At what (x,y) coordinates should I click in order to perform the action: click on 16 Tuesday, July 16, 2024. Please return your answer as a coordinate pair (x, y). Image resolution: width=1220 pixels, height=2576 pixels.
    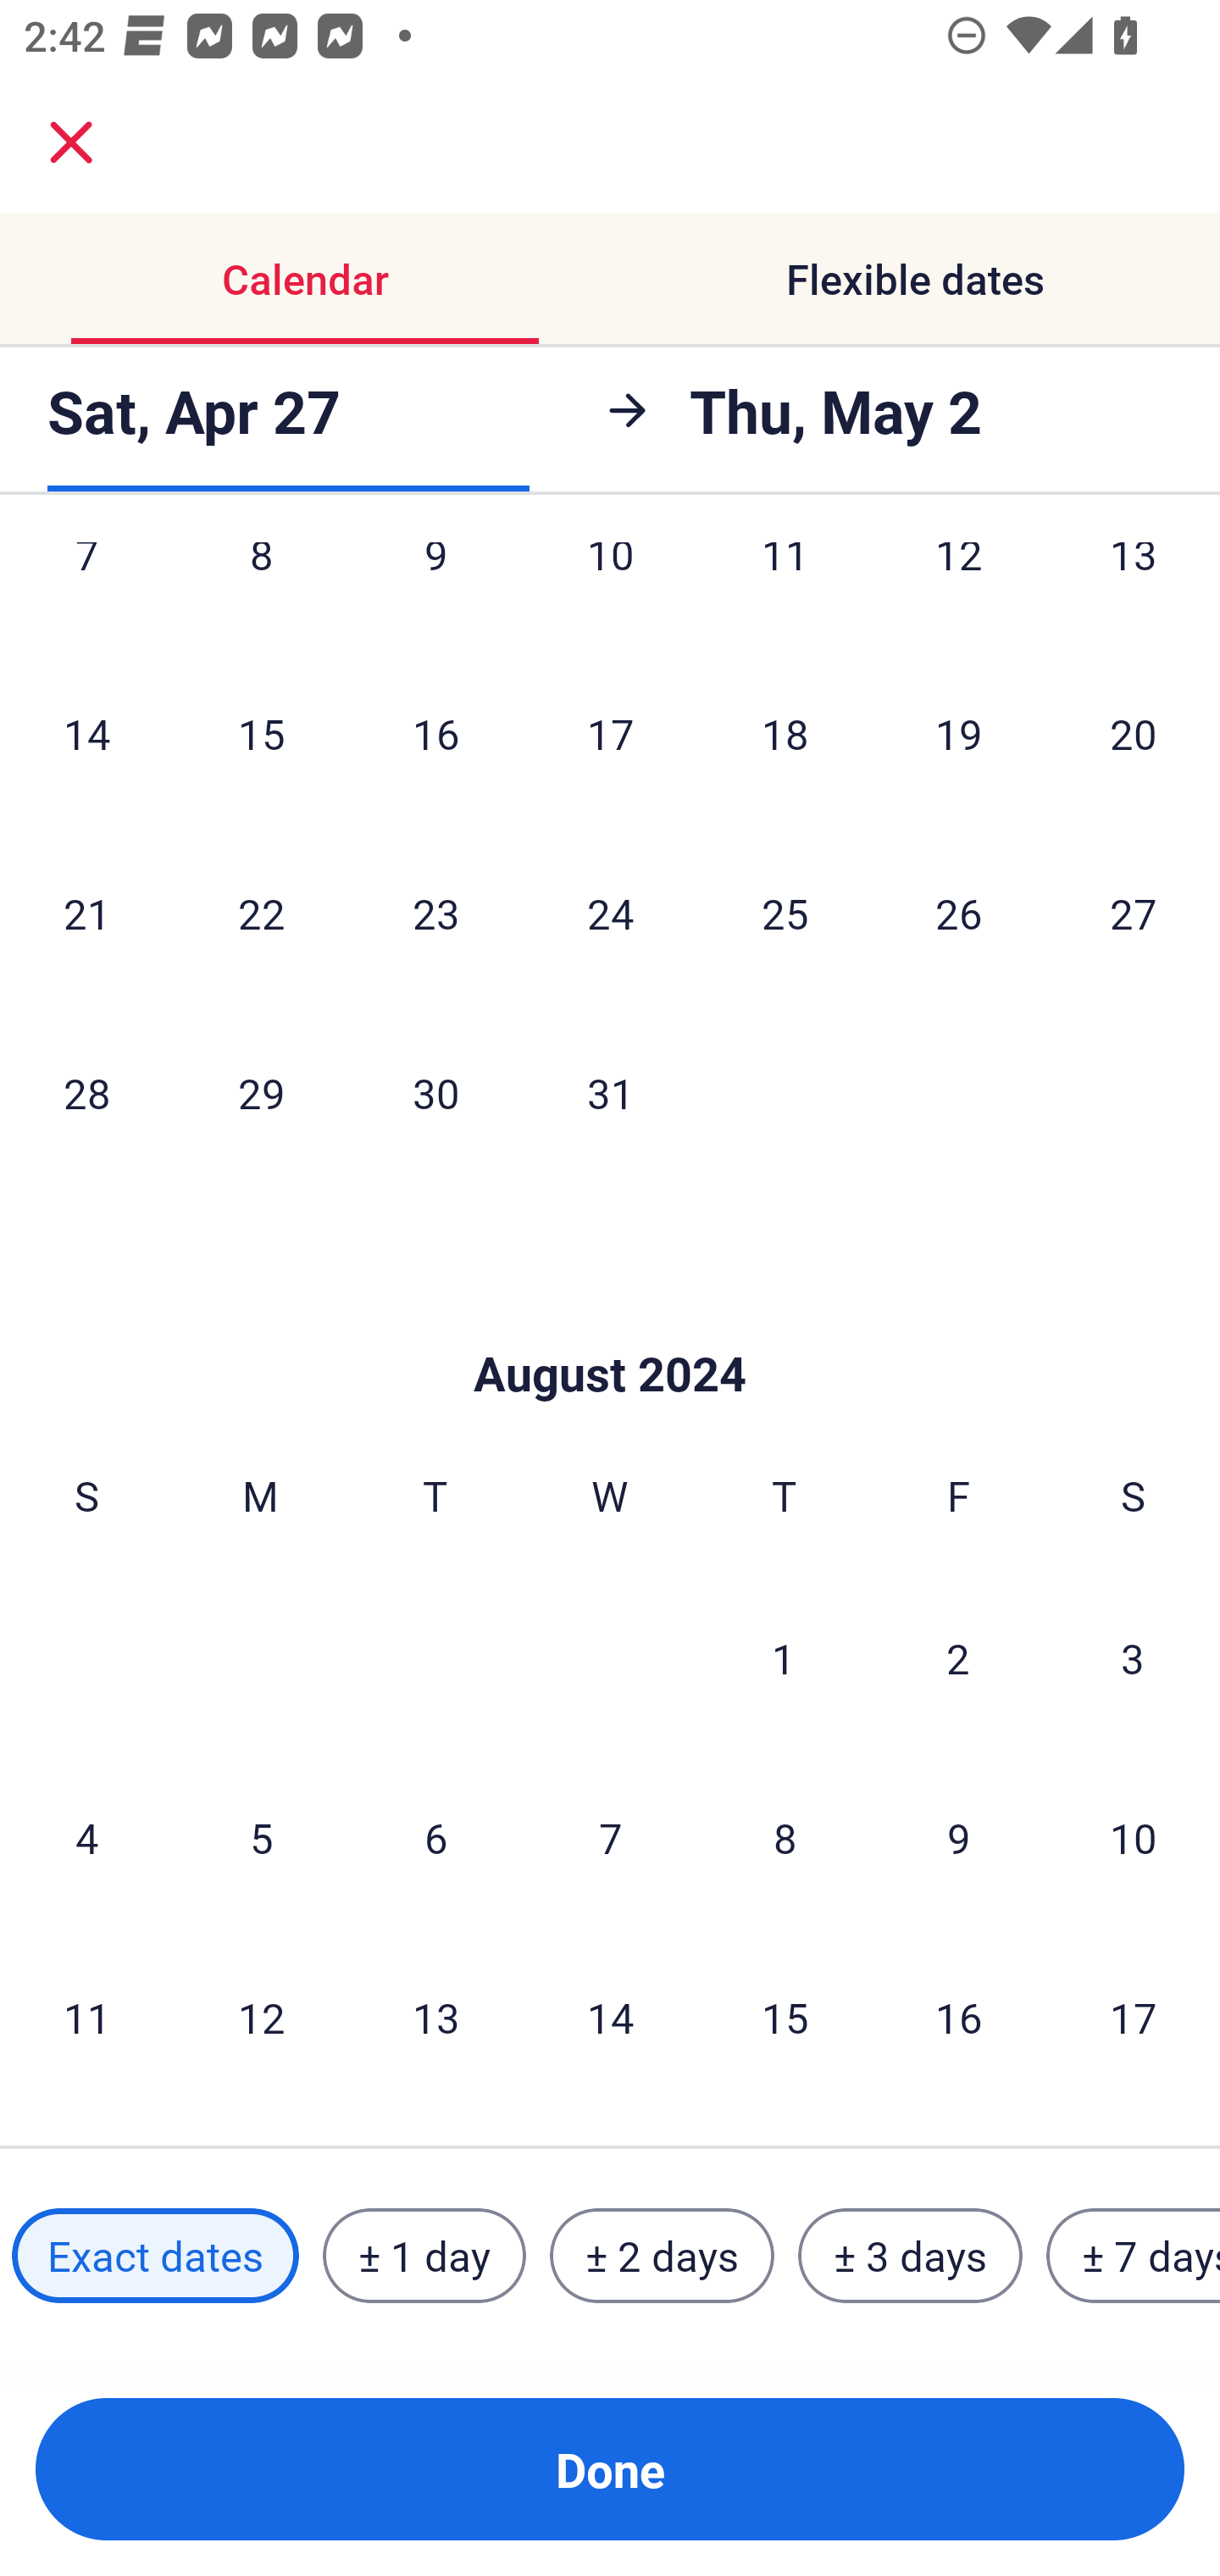
    Looking at the image, I should click on (435, 732).